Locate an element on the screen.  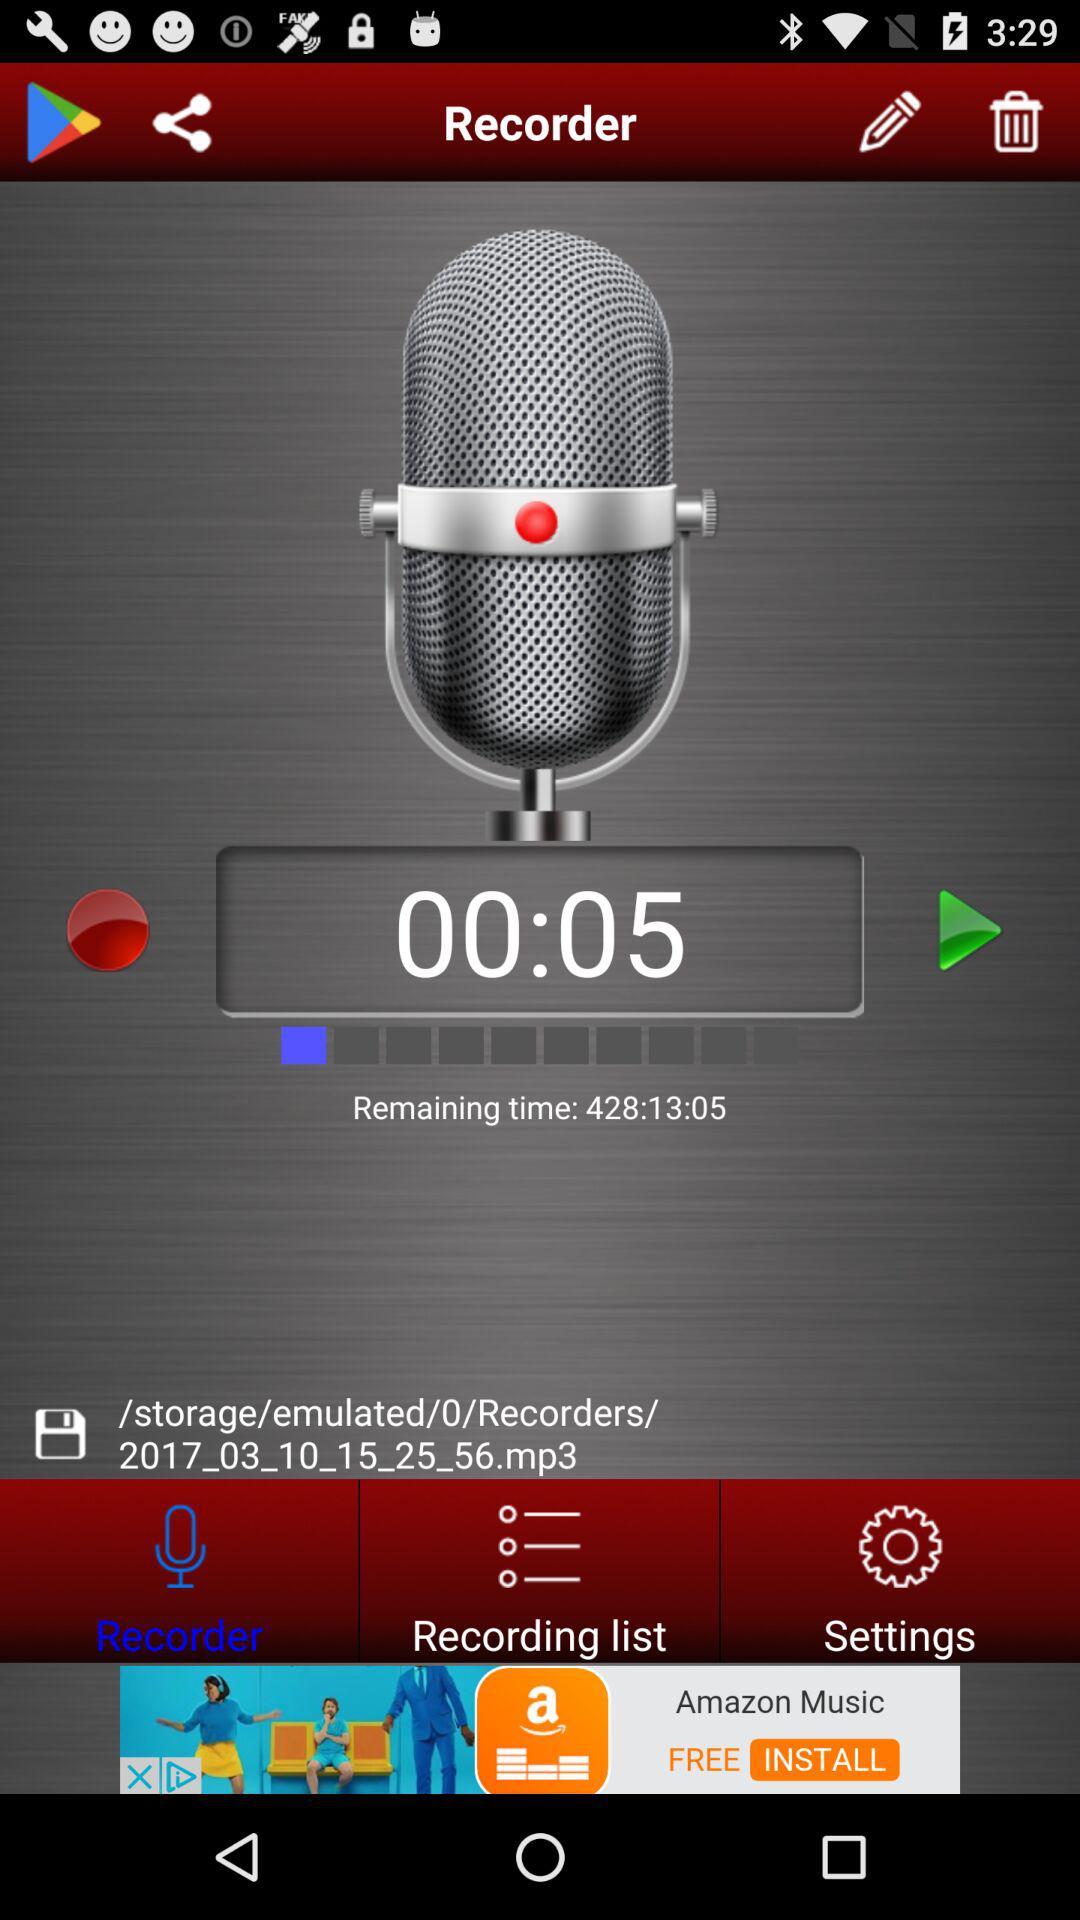
interact with advertisement is located at coordinates (540, 1728).